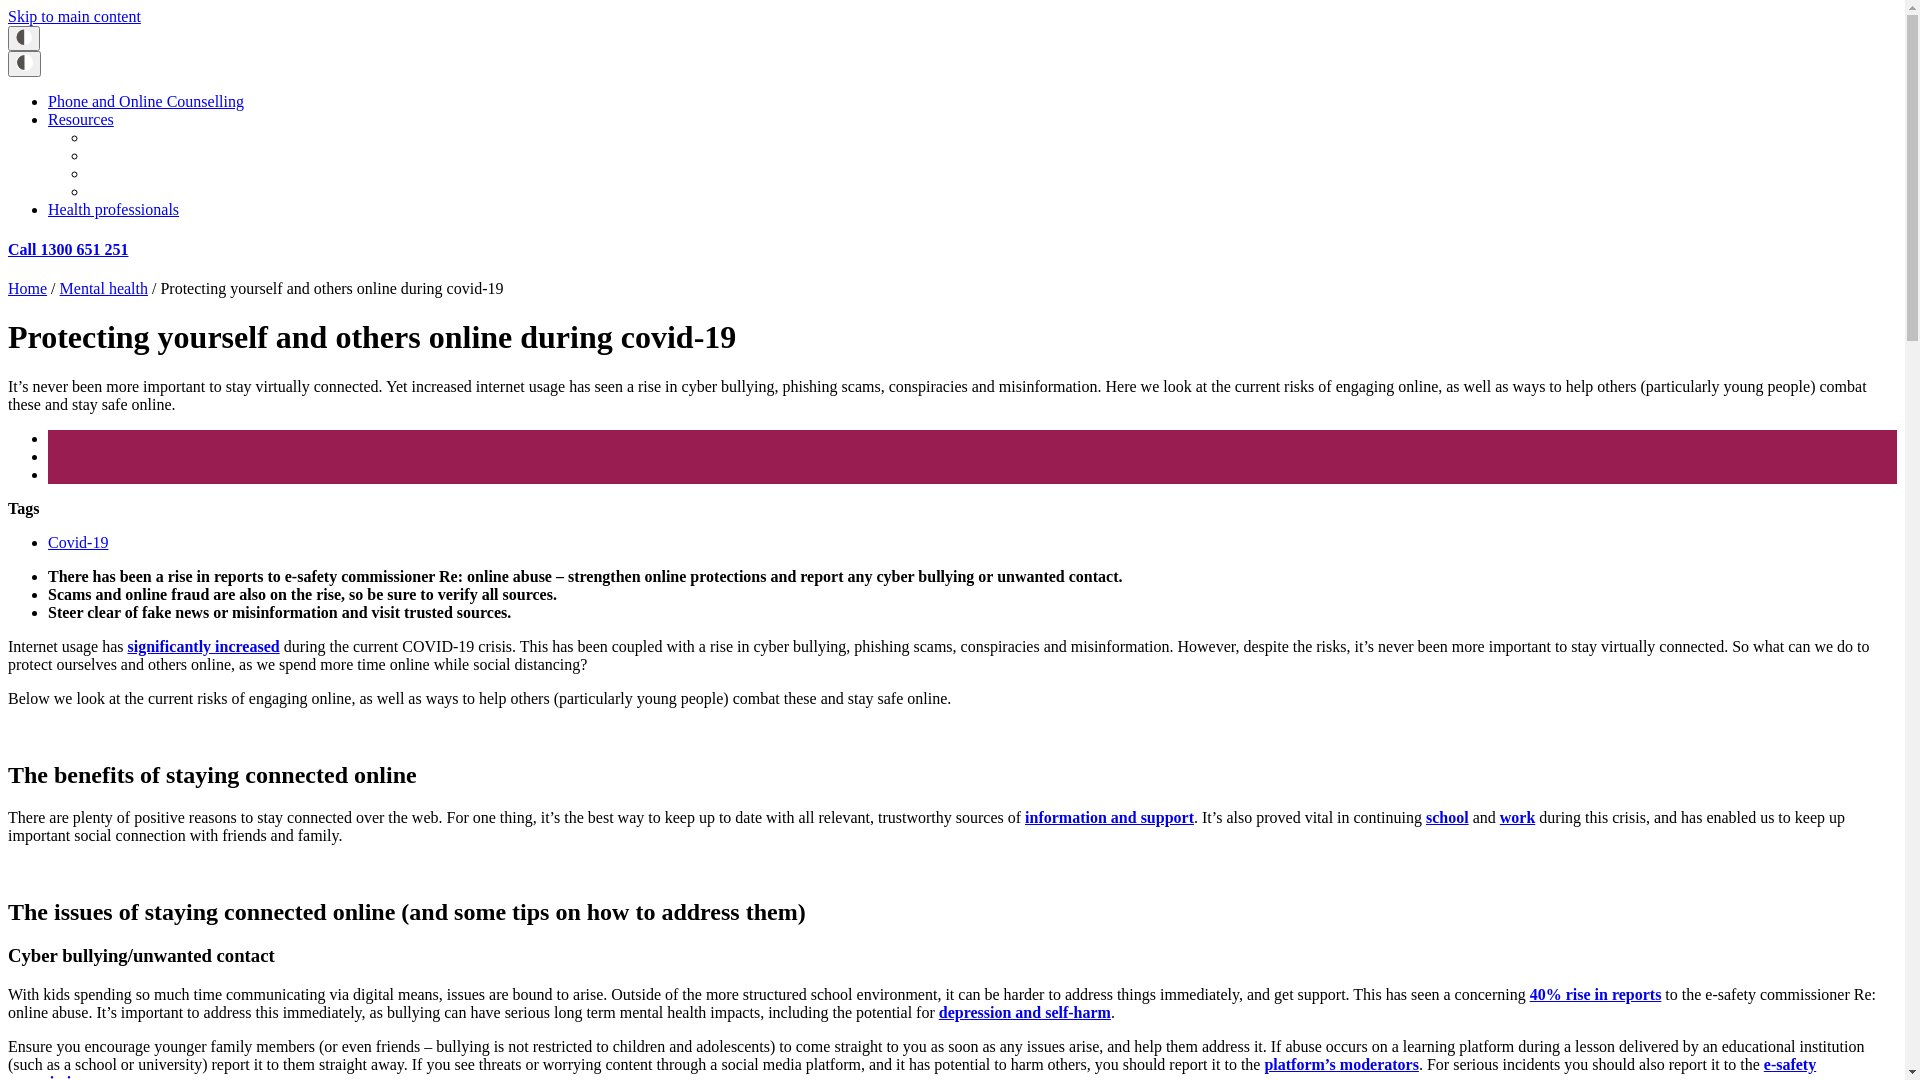 Image resolution: width=1920 pixels, height=1080 pixels. What do you see at coordinates (132, 192) in the screenshot?
I see `Mental health` at bounding box center [132, 192].